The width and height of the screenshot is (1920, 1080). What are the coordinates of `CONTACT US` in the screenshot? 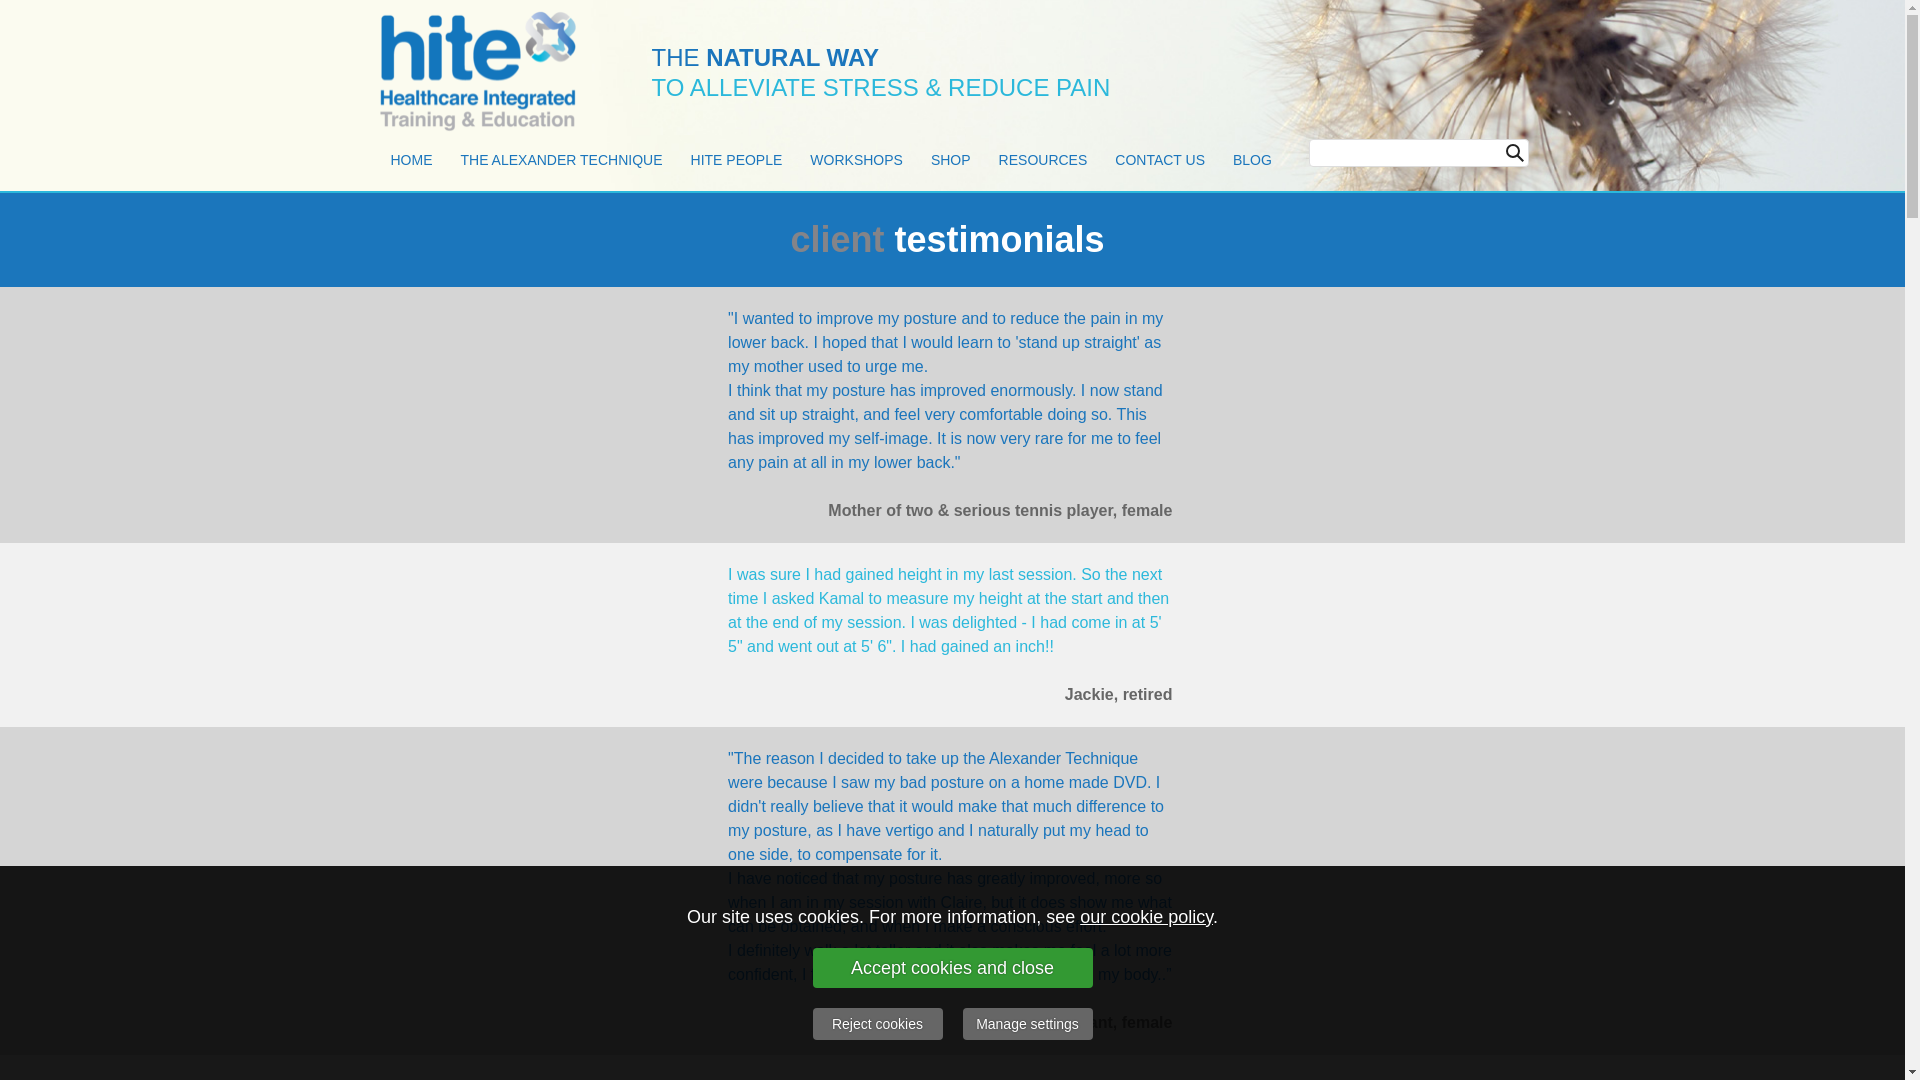 It's located at (1160, 160).